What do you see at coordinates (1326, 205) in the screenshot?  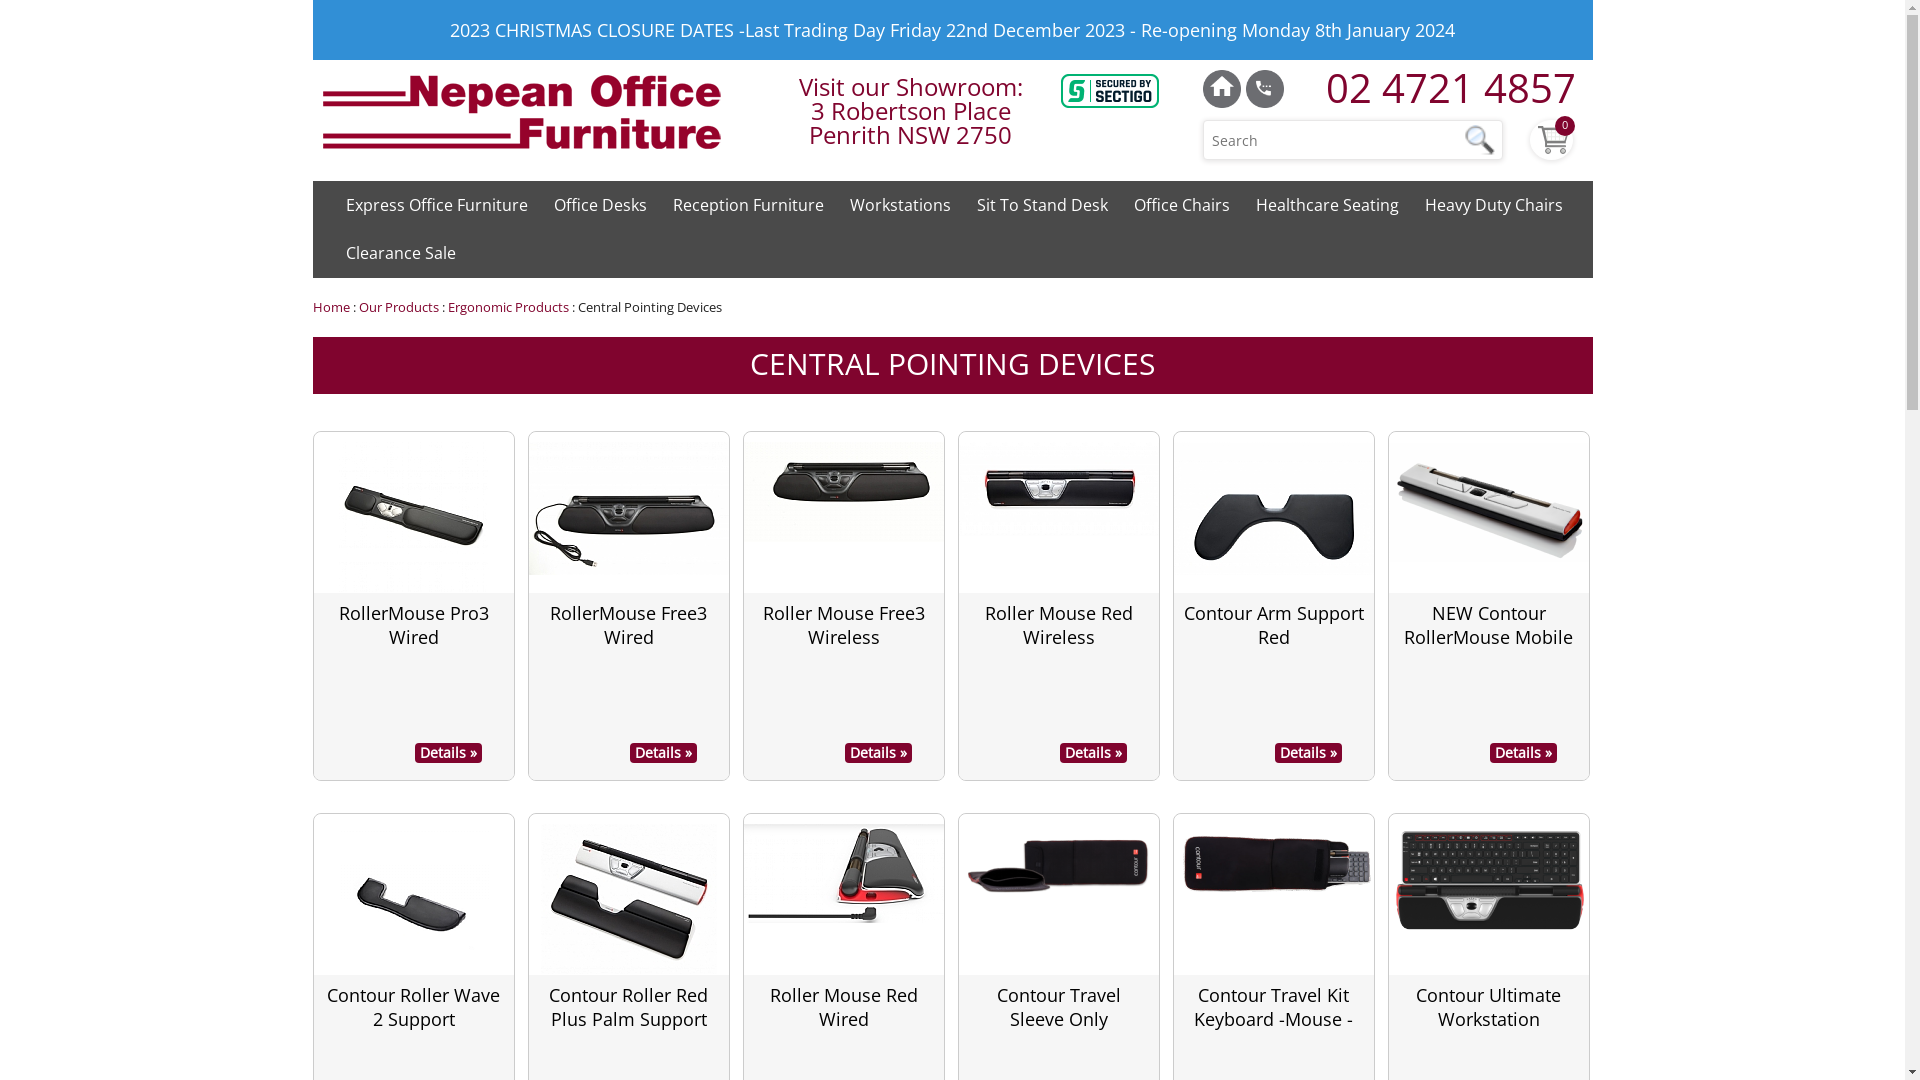 I see `Healthcare Seating` at bounding box center [1326, 205].